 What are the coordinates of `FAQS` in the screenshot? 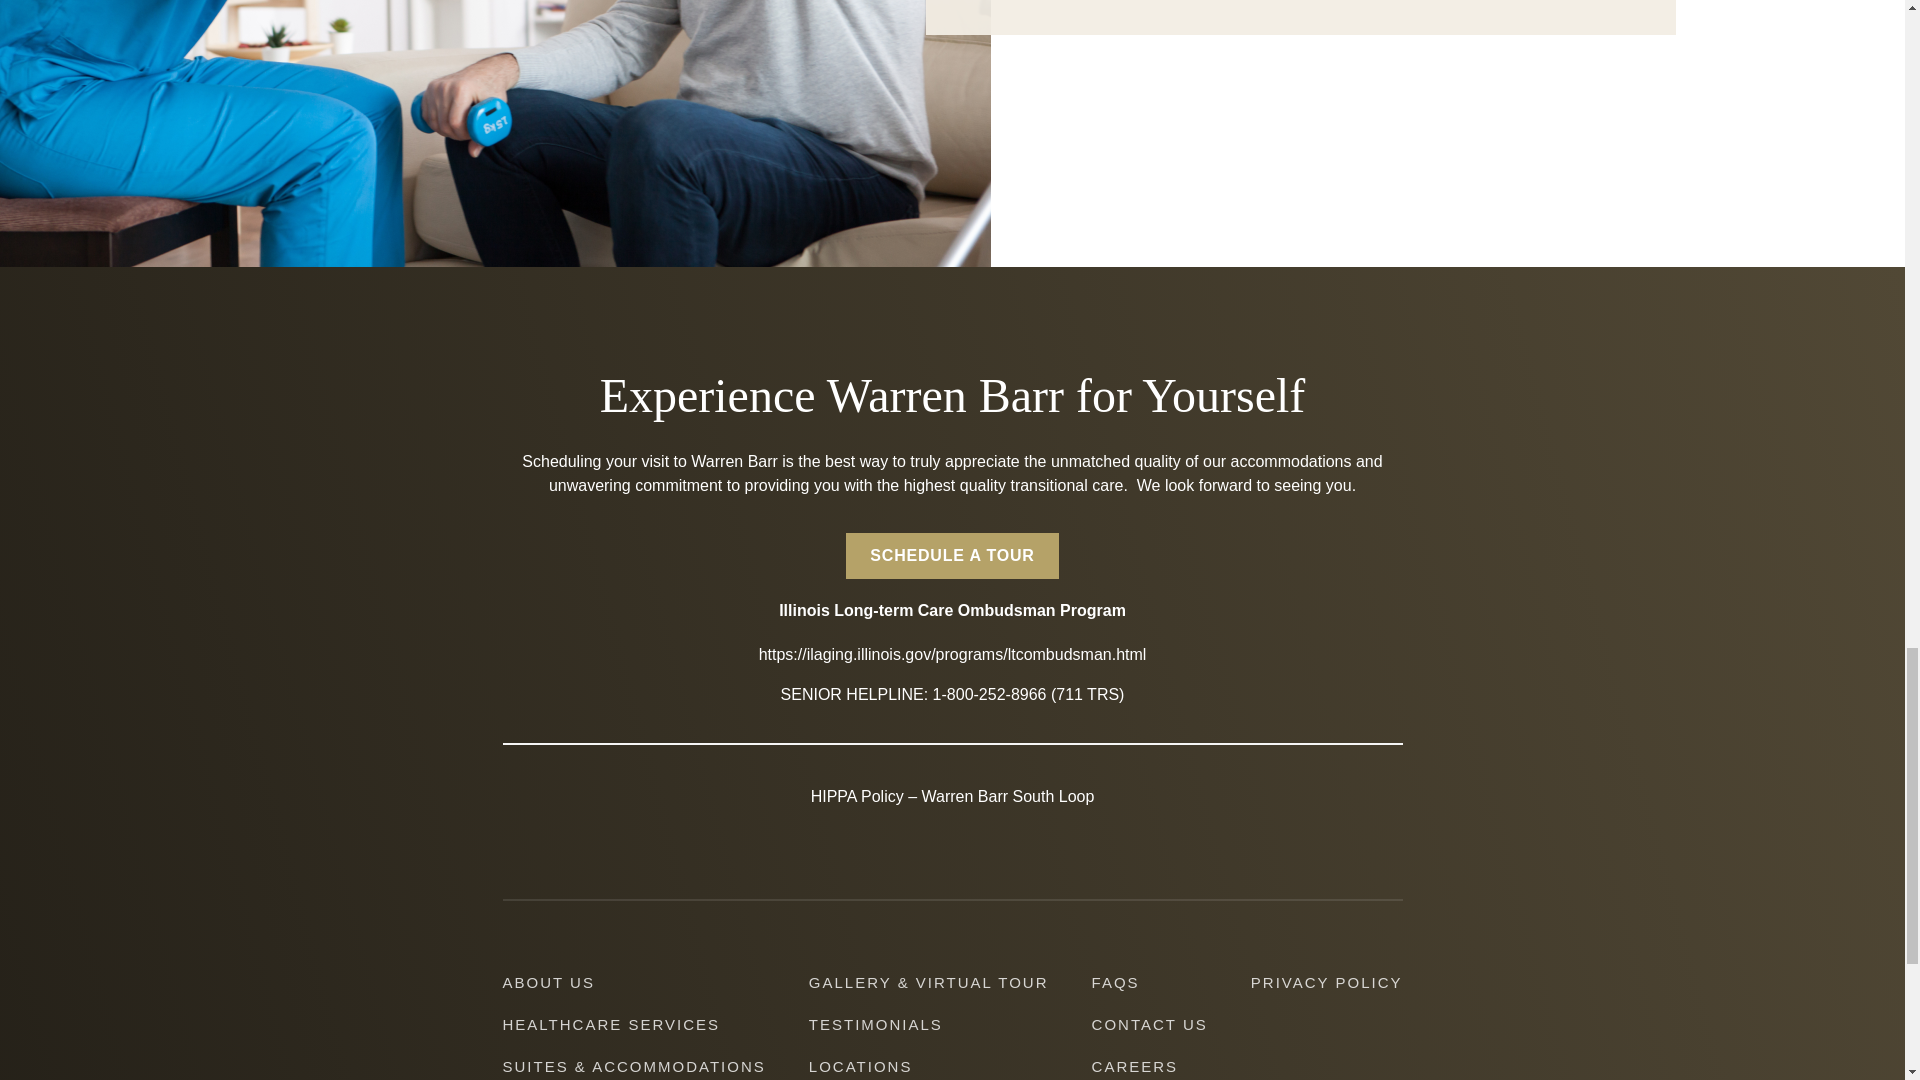 It's located at (1116, 982).